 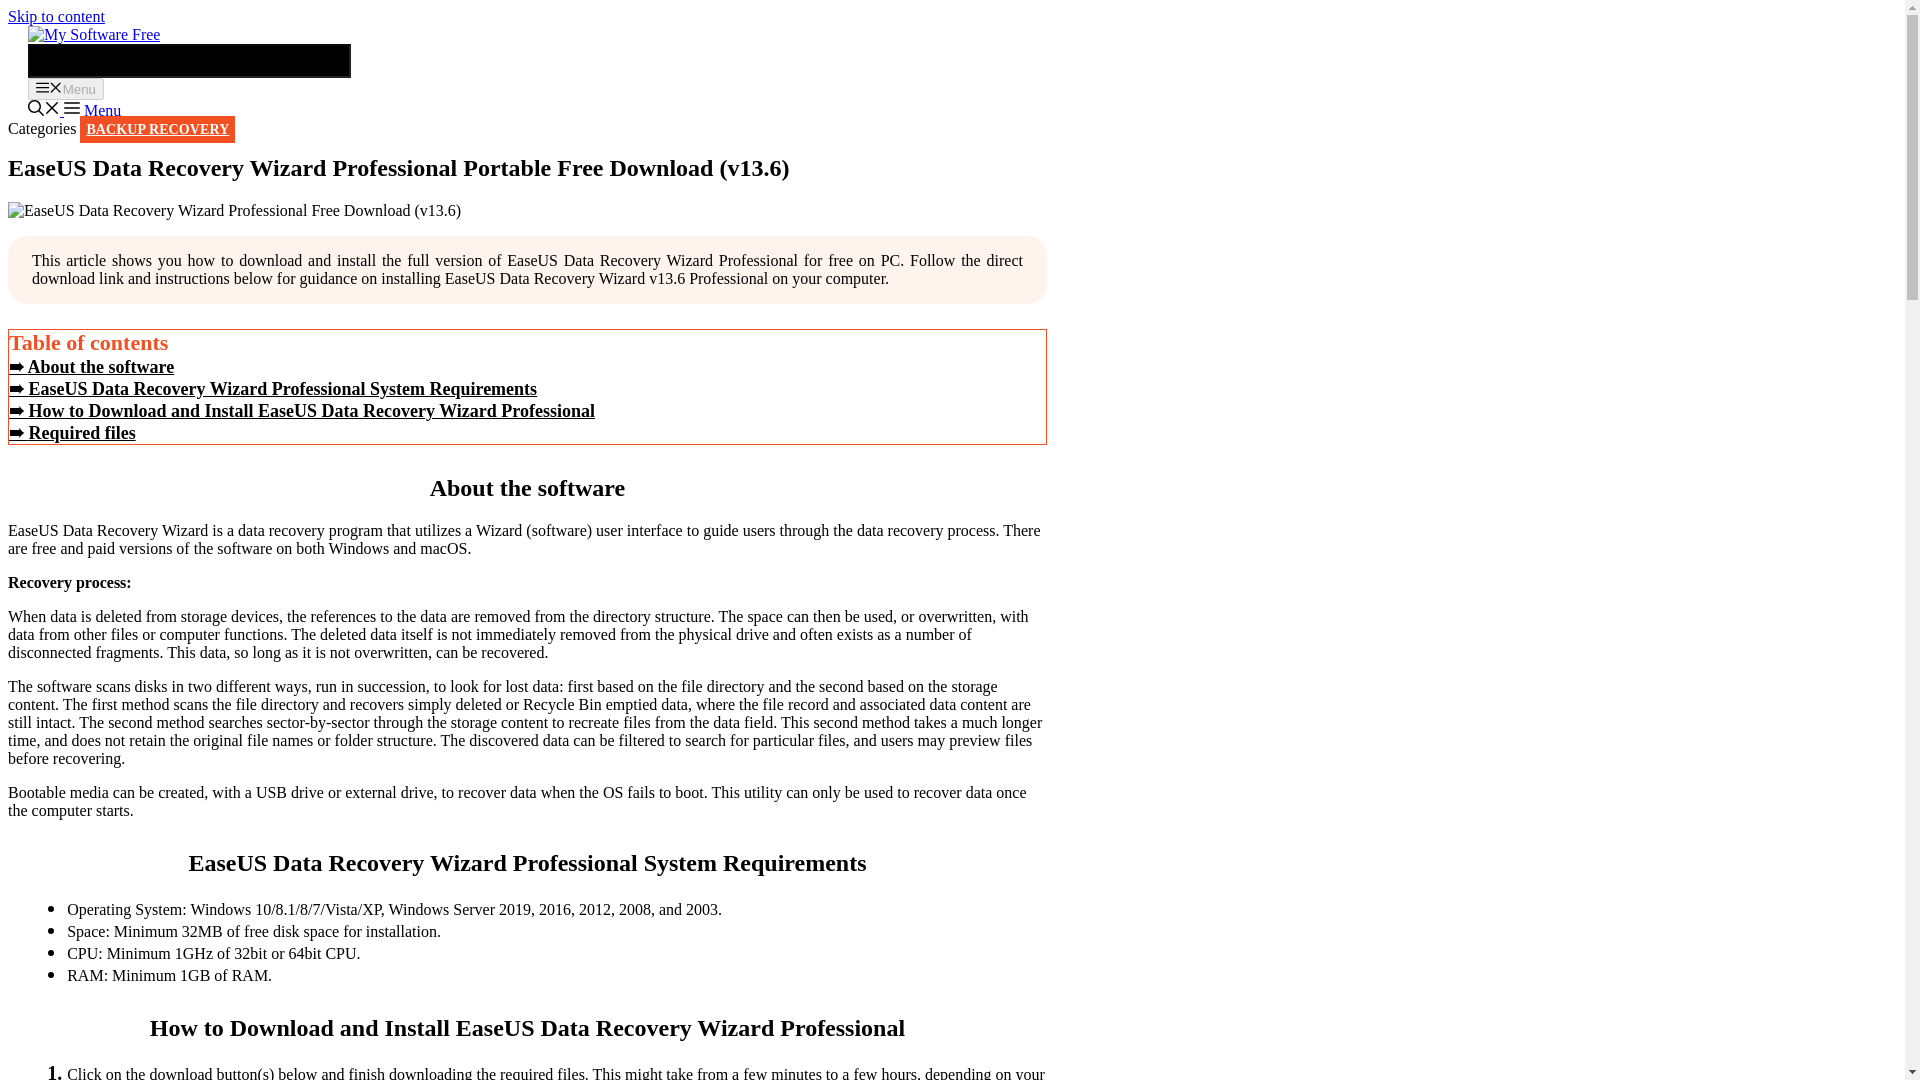 I want to click on About the software, so click(x=92, y=366).